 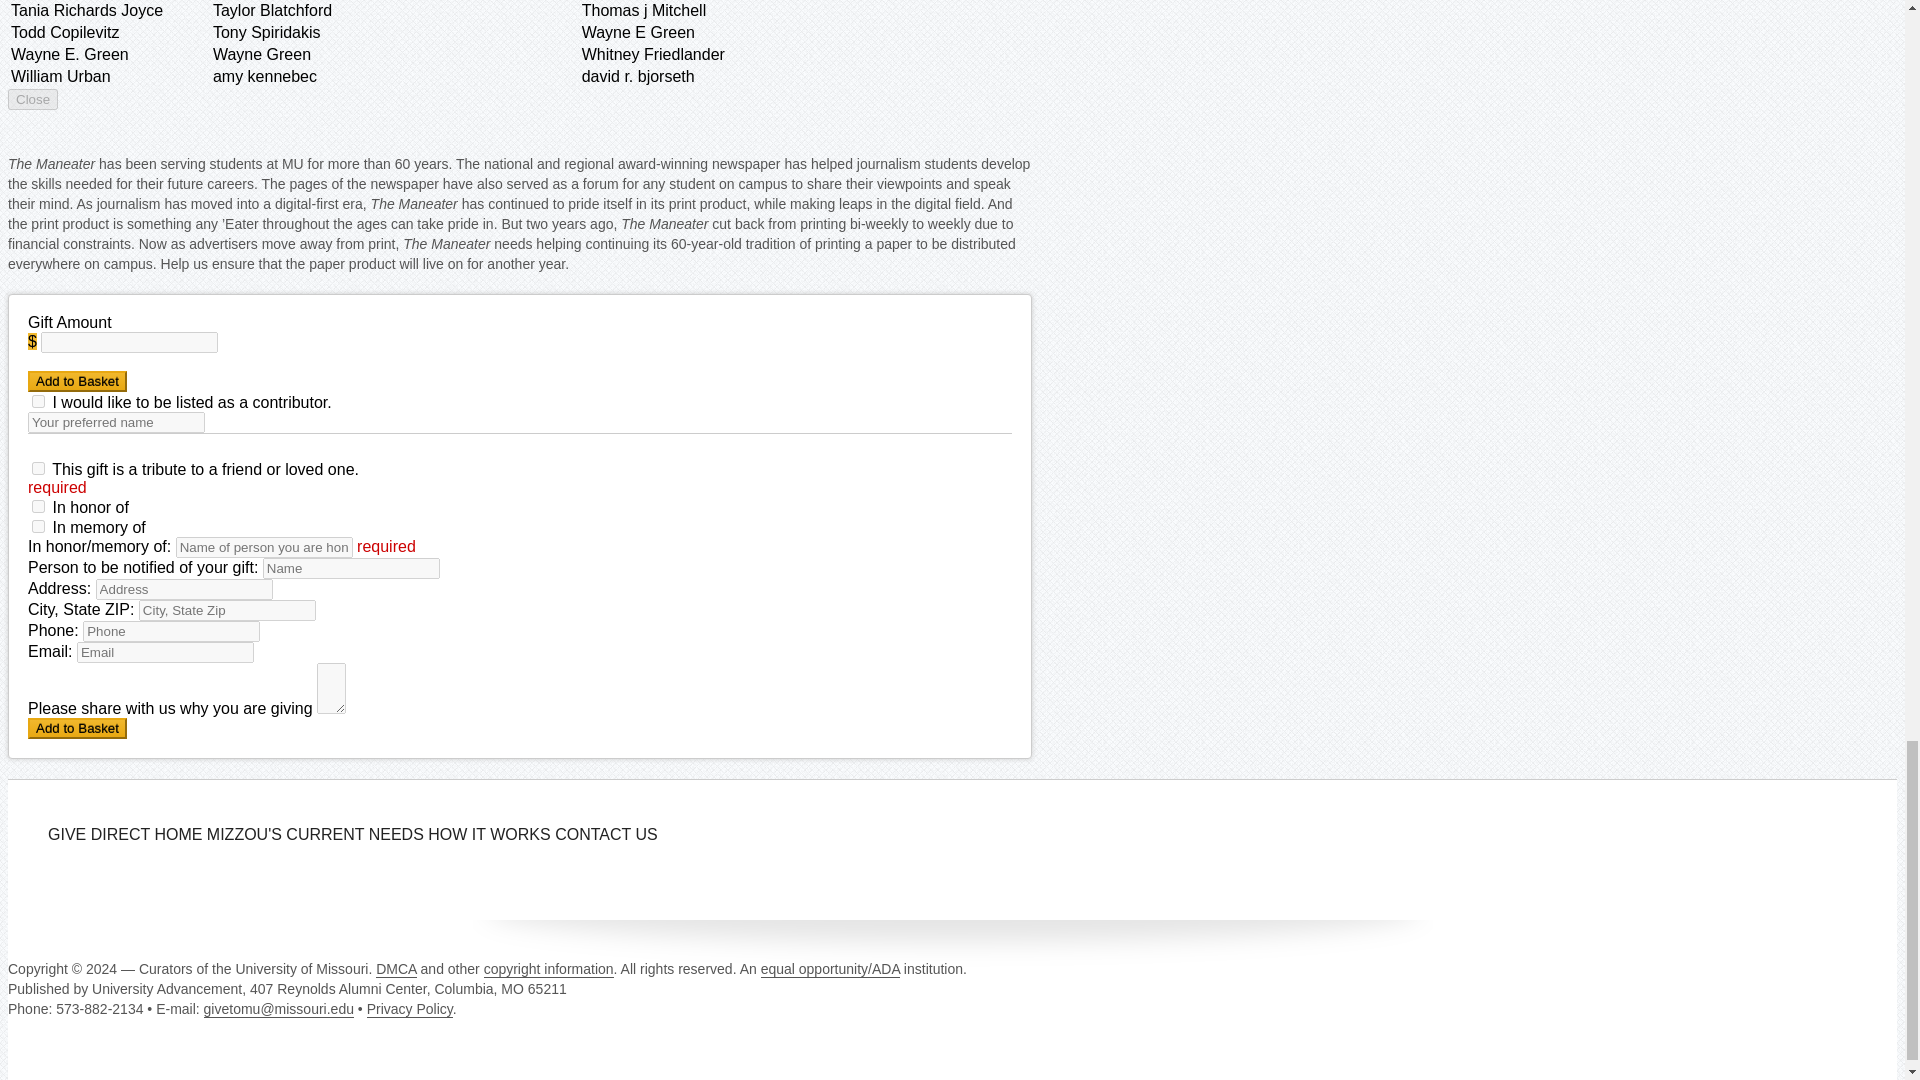 I want to click on on, so click(x=38, y=402).